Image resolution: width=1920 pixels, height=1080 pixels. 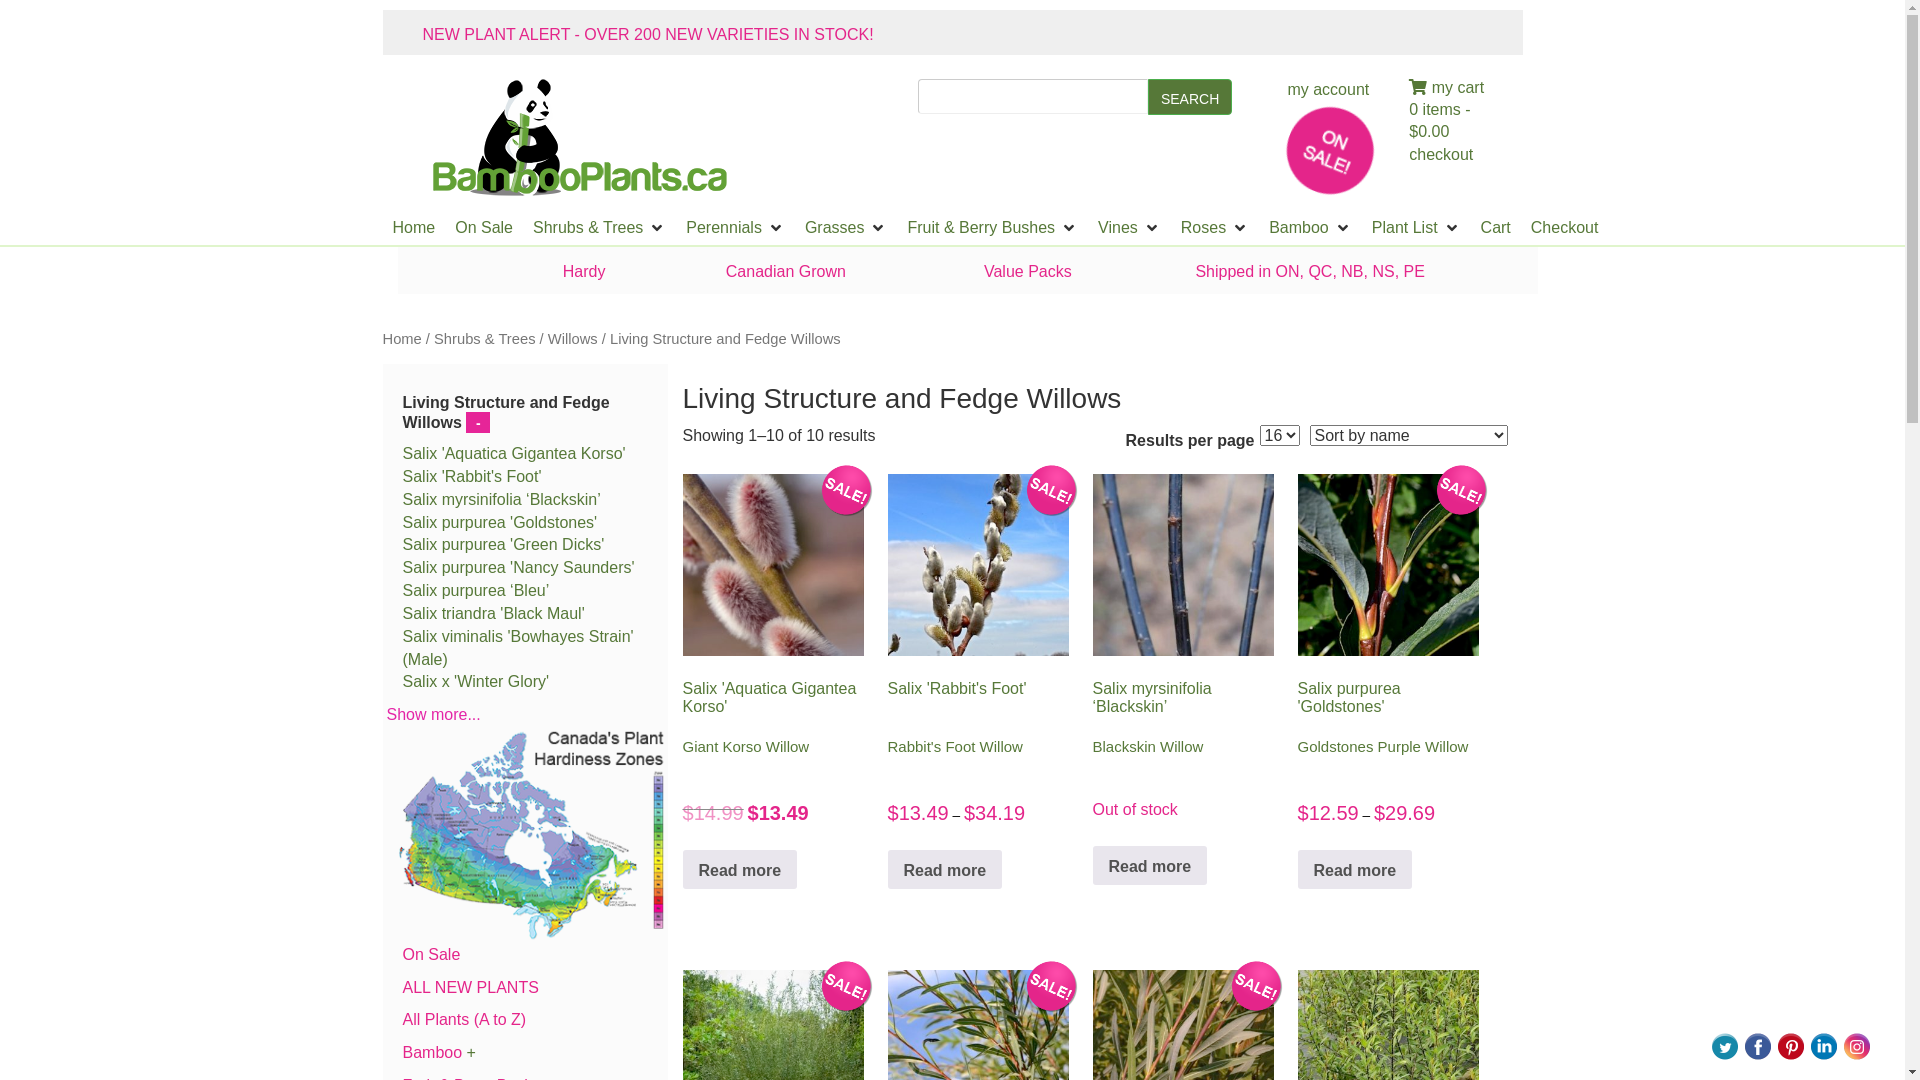 What do you see at coordinates (1565, 228) in the screenshot?
I see `Checkout` at bounding box center [1565, 228].